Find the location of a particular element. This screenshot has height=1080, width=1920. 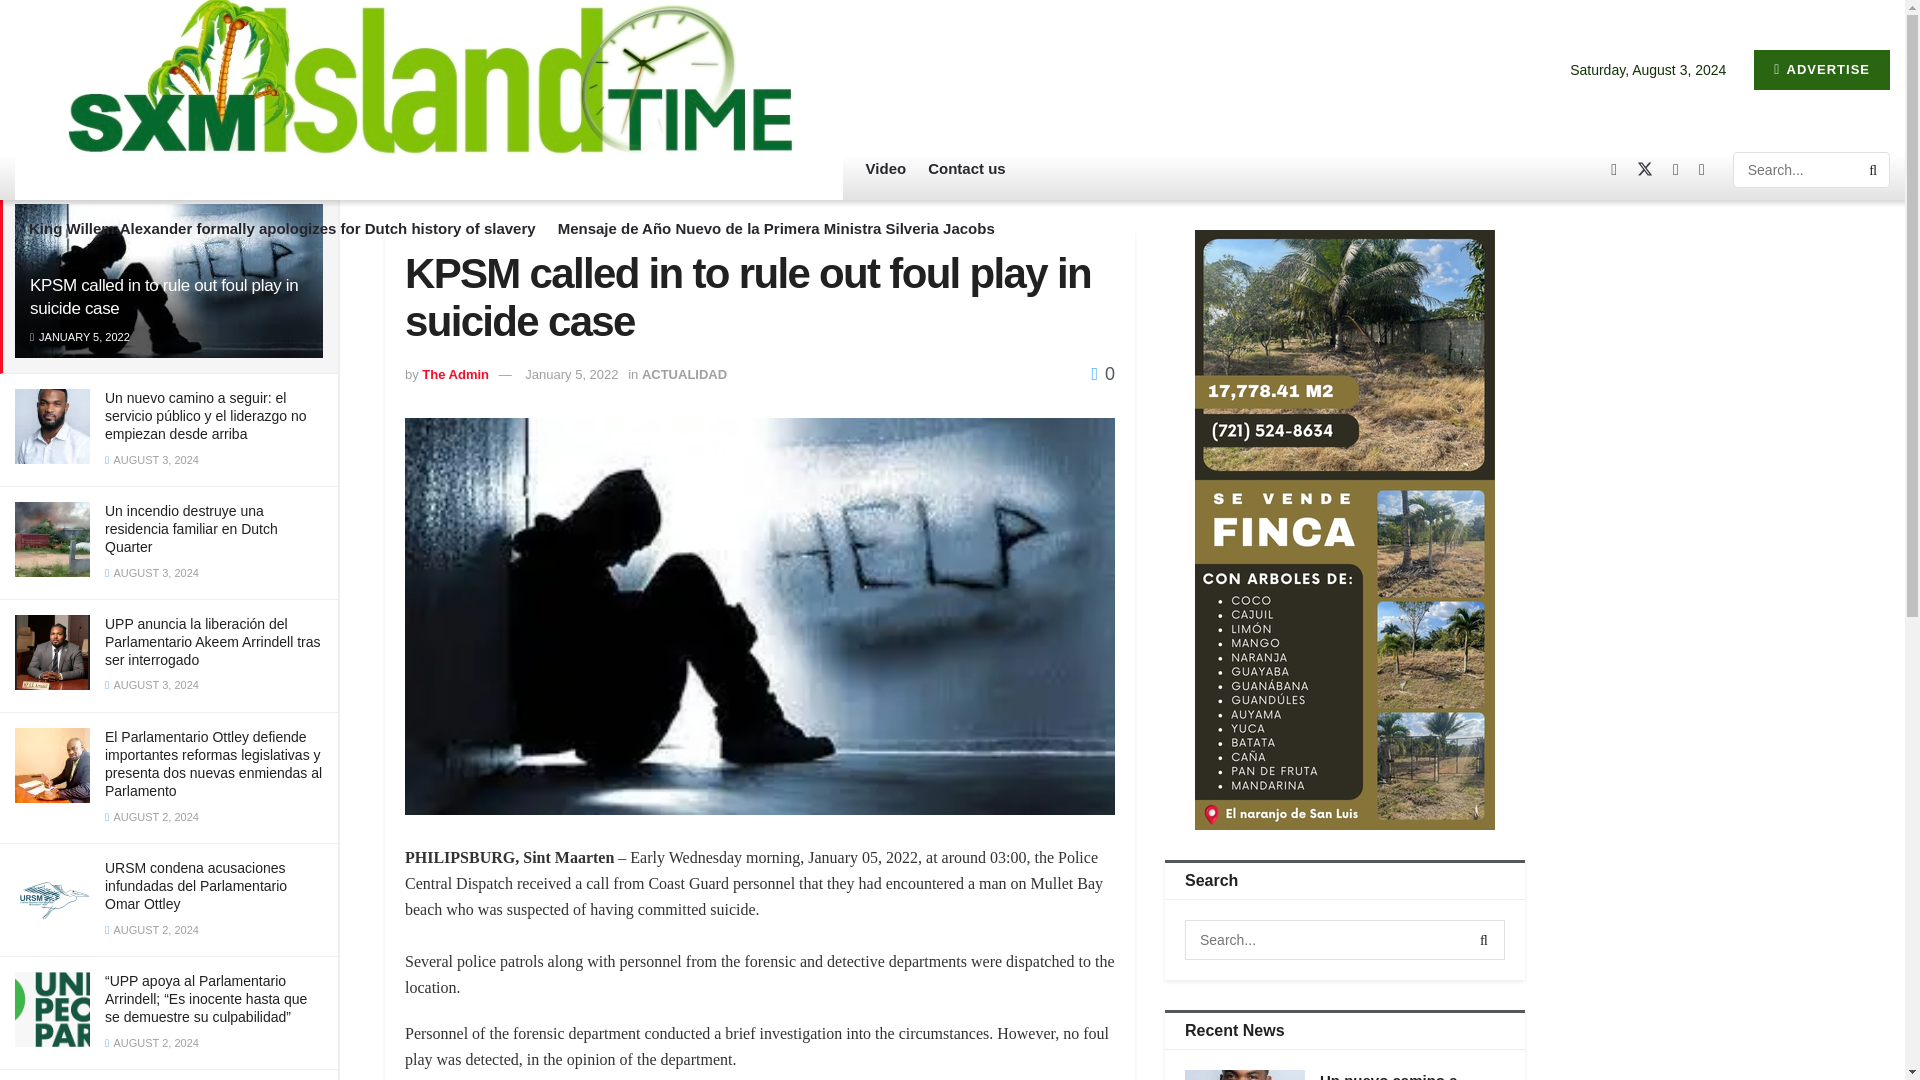

Contact us is located at coordinates (966, 168).